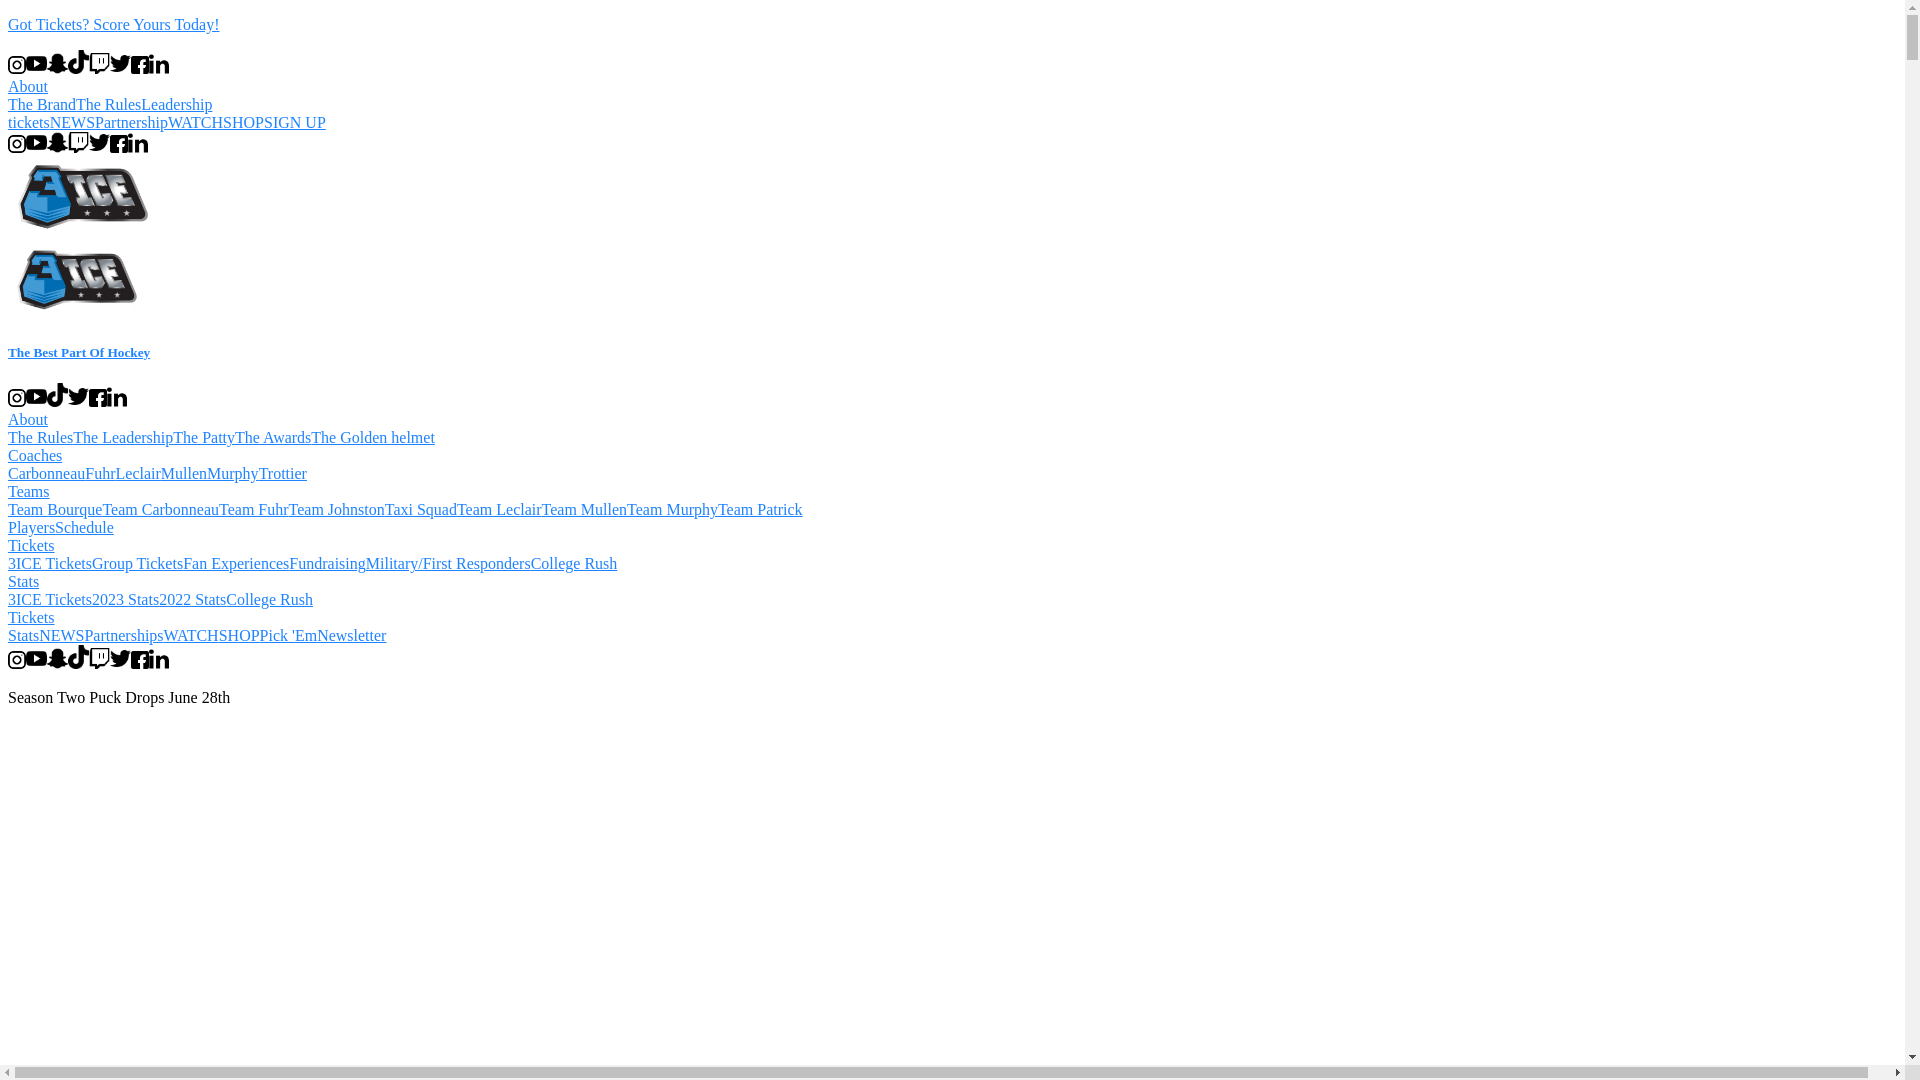 This screenshot has width=1920, height=1080. I want to click on The Awards, so click(273, 438).